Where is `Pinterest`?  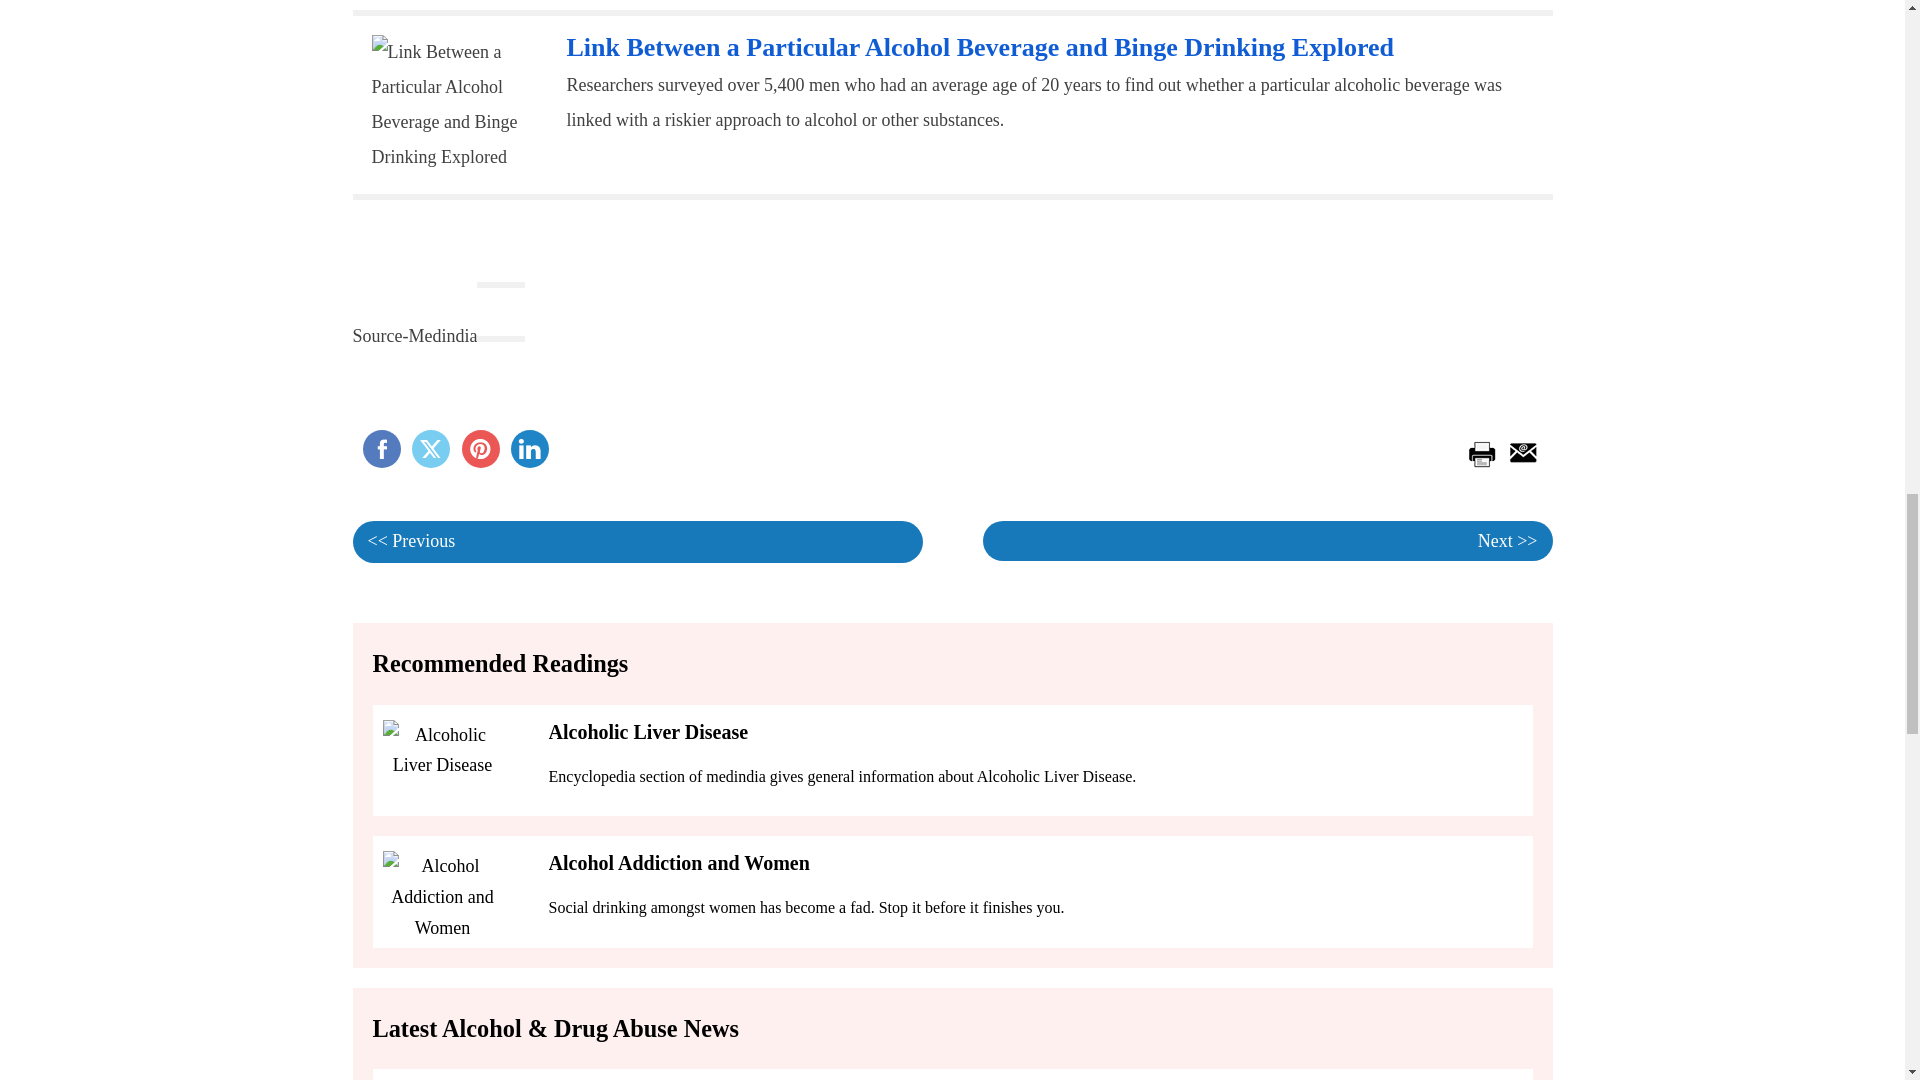
Pinterest is located at coordinates (480, 448).